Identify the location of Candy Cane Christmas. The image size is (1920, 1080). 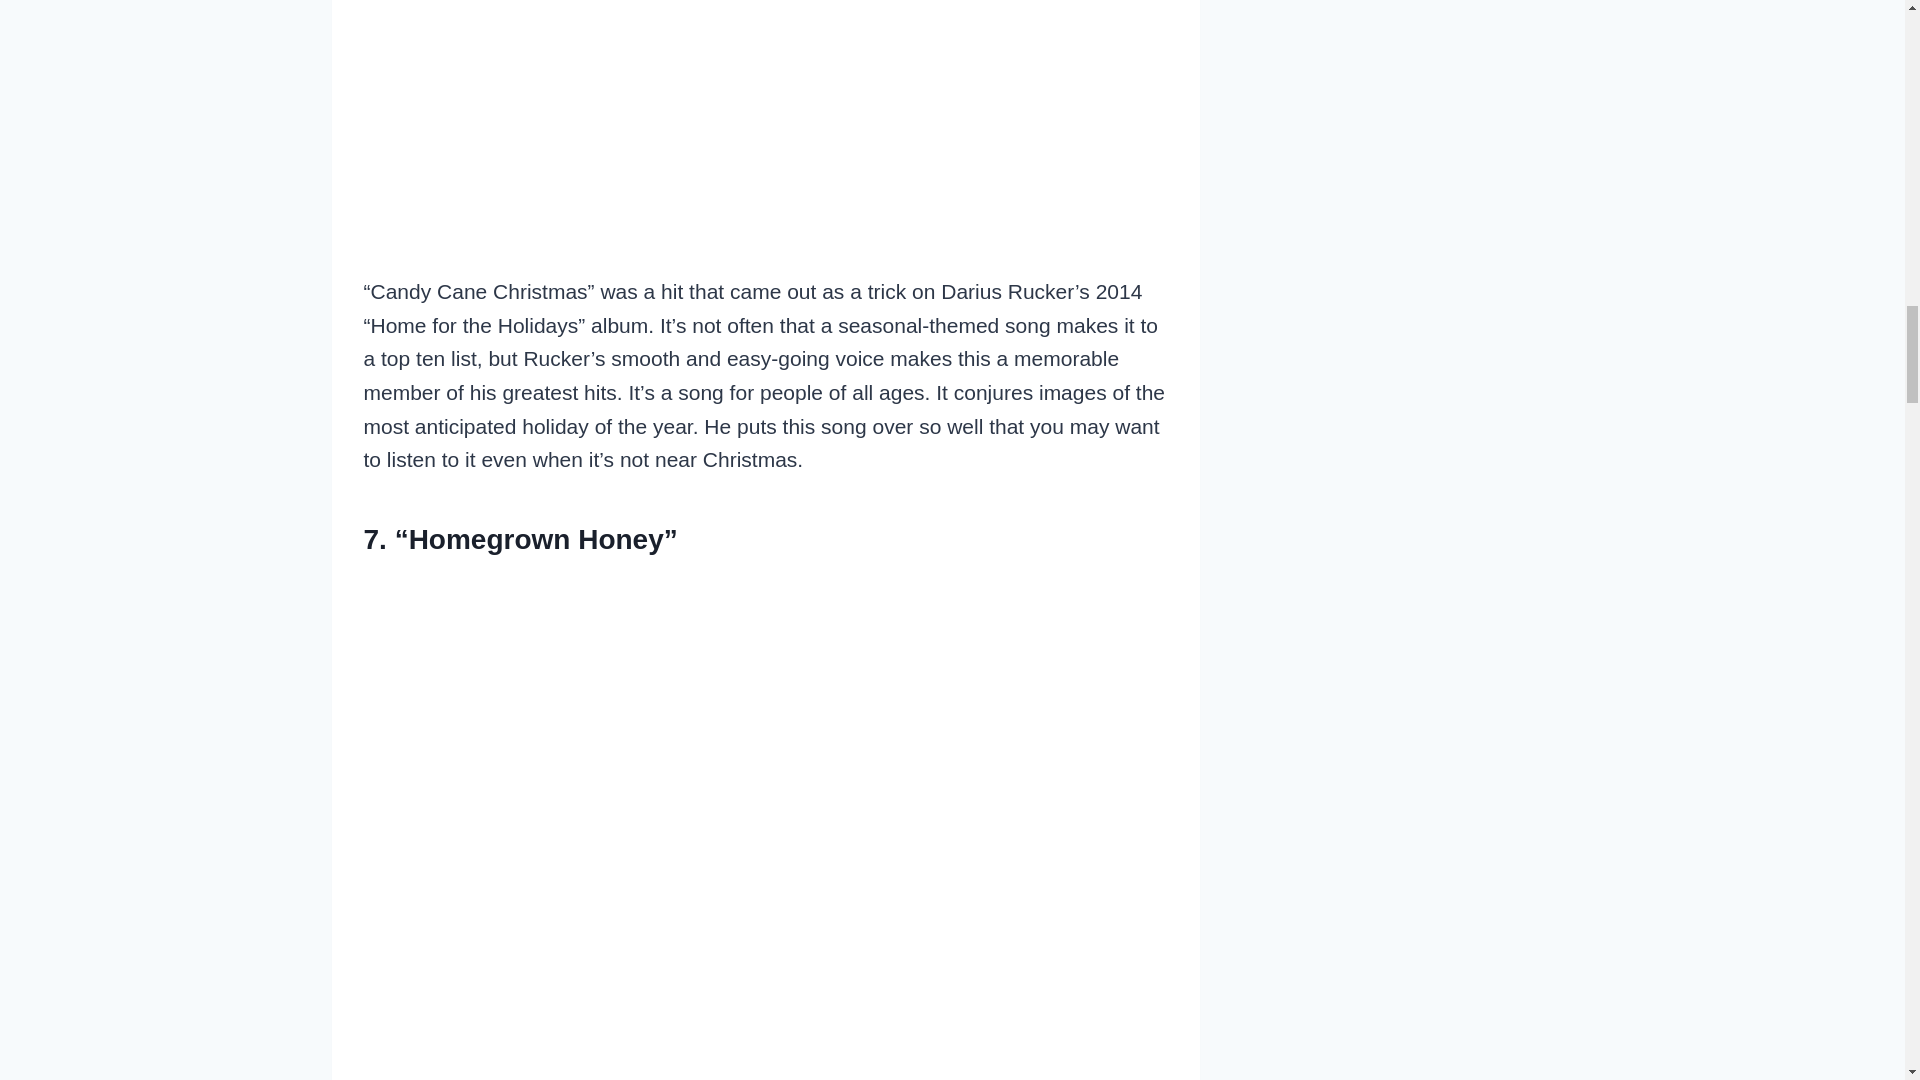
(766, 89).